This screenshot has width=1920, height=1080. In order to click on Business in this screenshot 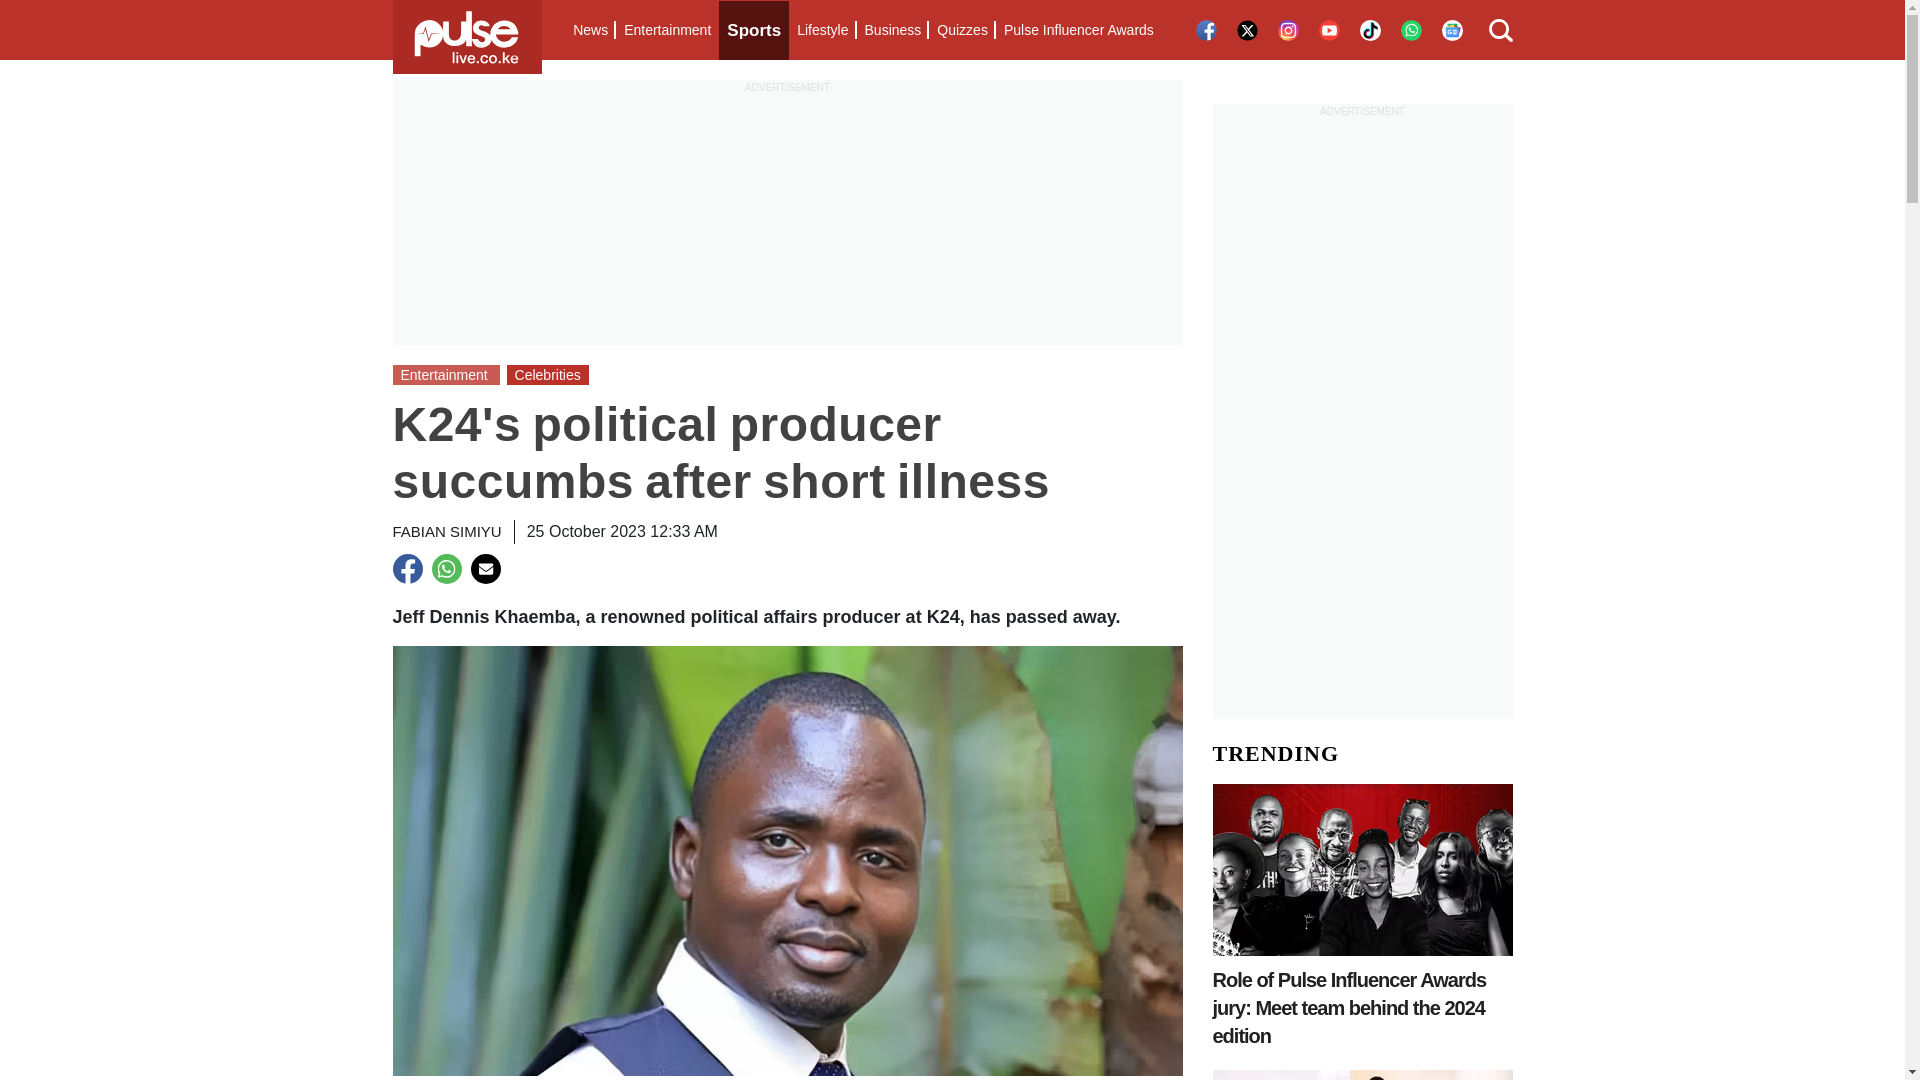, I will do `click(892, 30)`.